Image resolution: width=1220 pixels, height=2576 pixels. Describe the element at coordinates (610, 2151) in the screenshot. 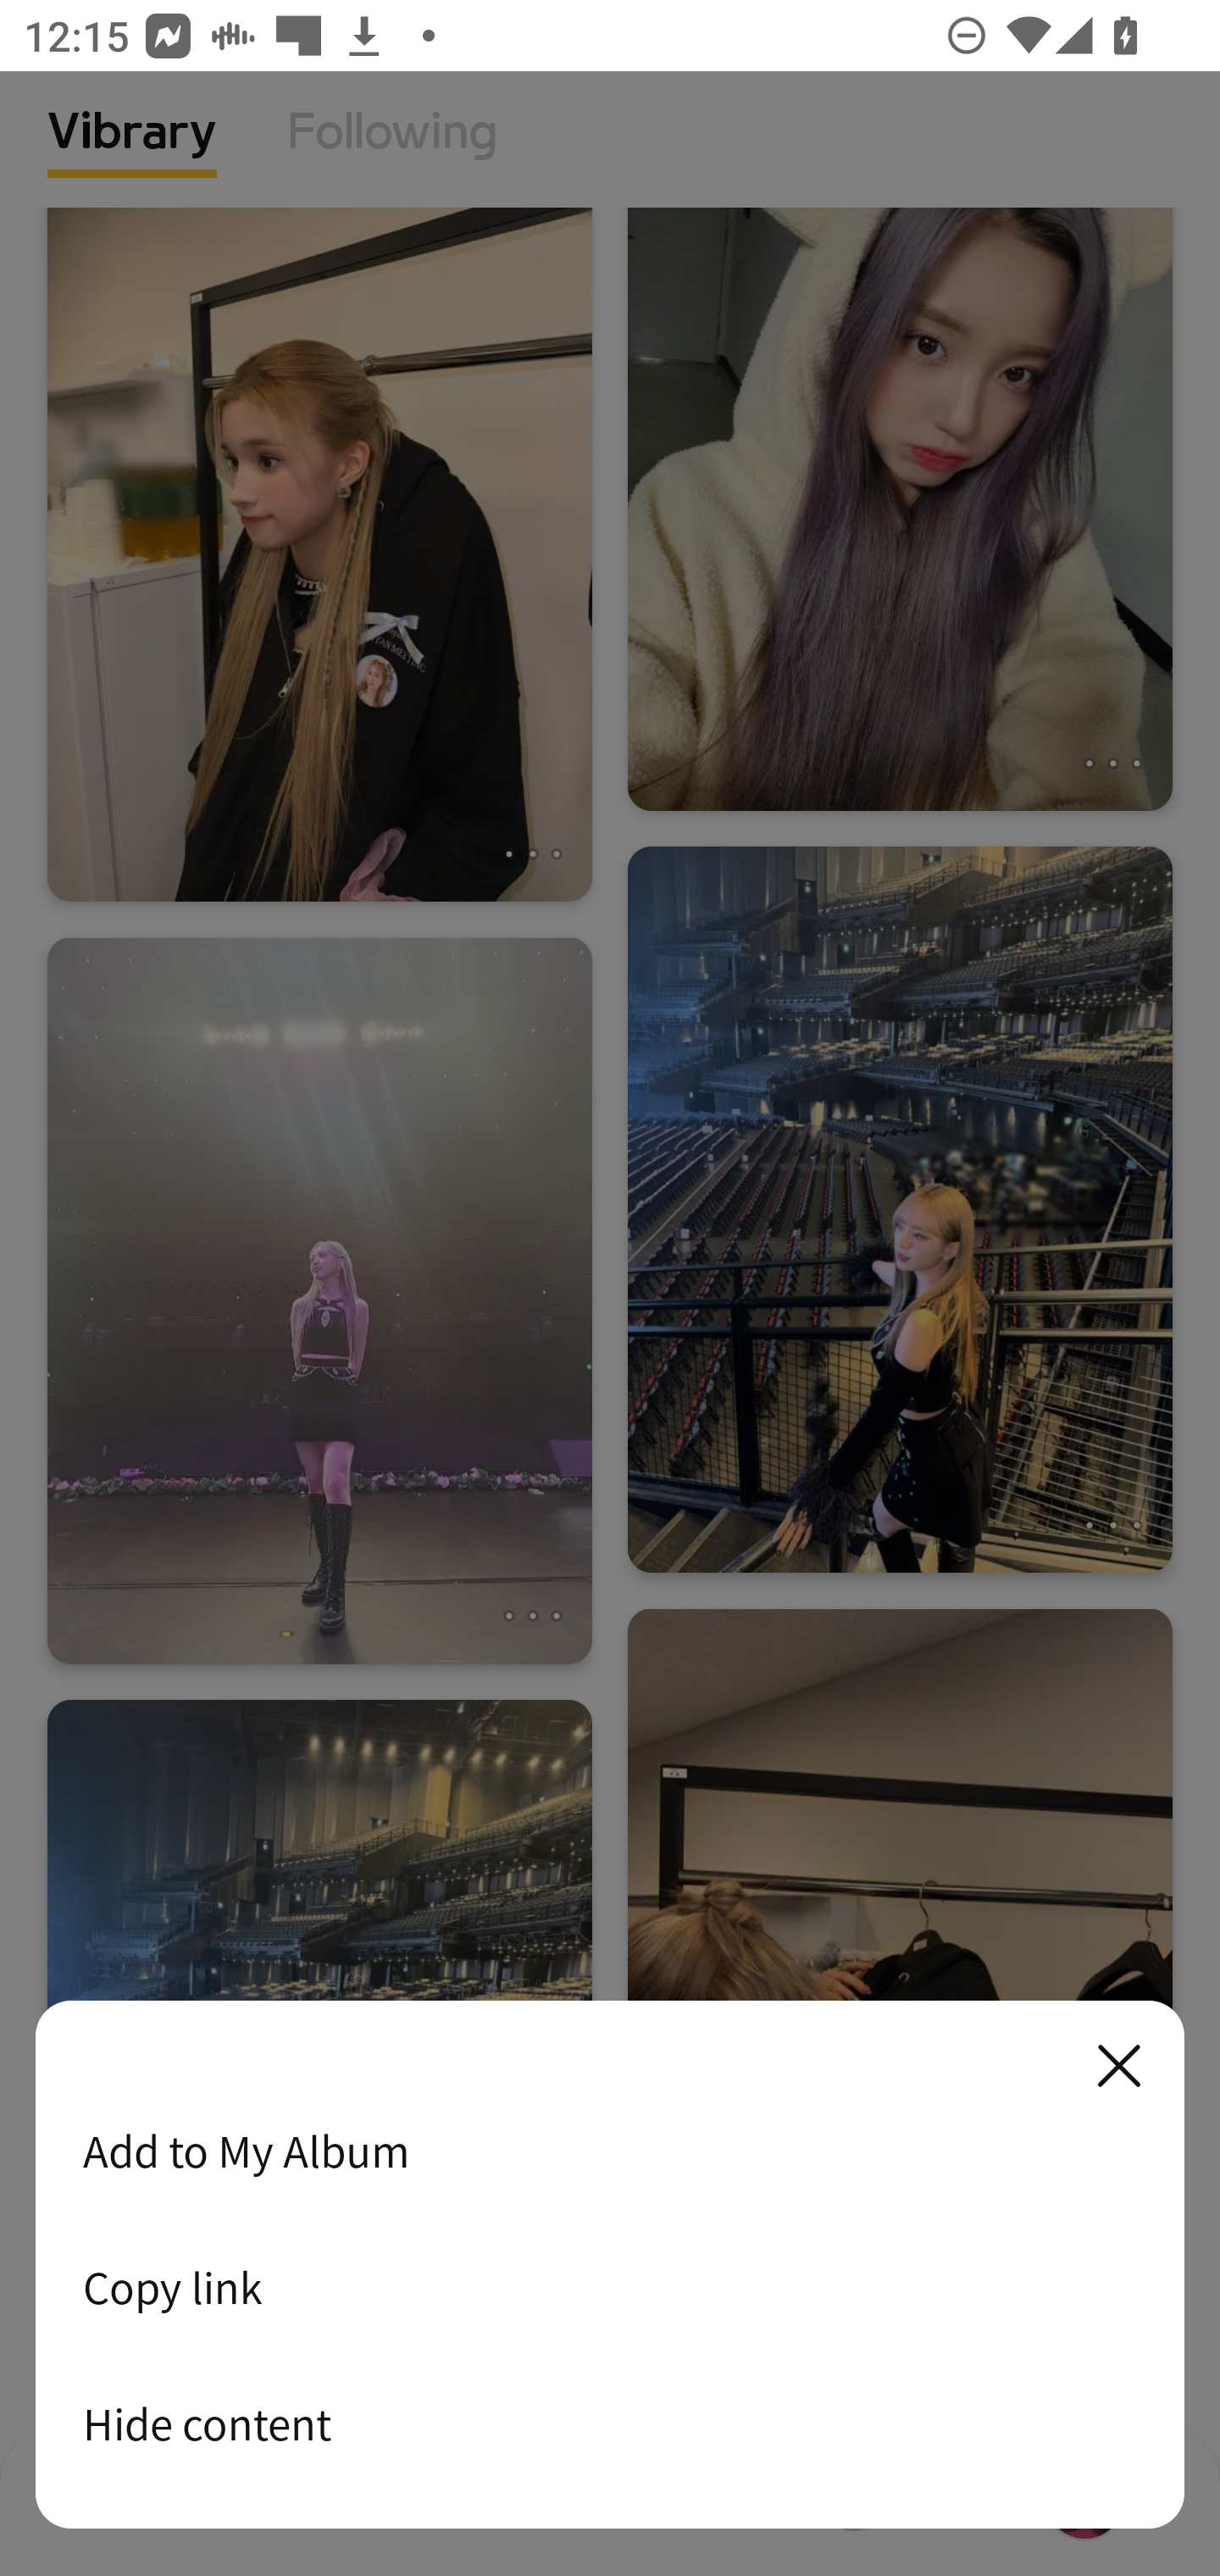

I see `Add to My Album` at that location.